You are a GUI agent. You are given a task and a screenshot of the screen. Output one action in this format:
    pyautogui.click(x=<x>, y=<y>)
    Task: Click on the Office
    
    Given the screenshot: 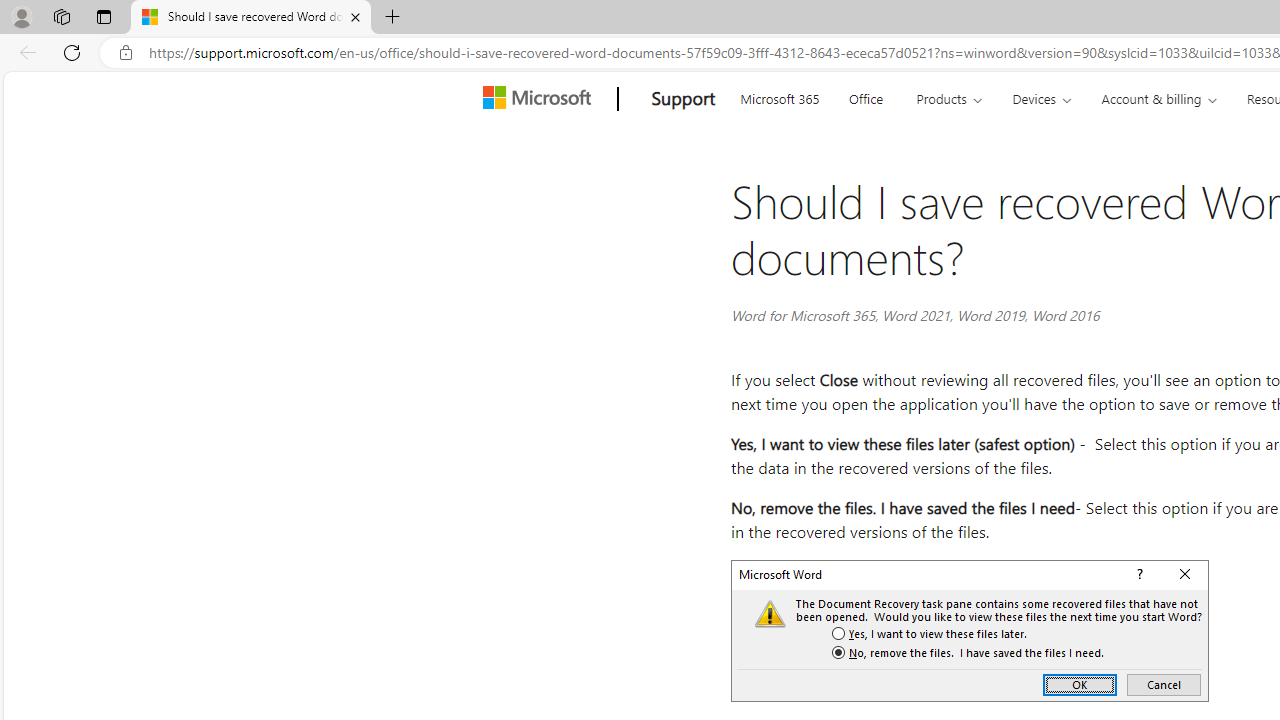 What is the action you would take?
    pyautogui.click(x=866, y=96)
    